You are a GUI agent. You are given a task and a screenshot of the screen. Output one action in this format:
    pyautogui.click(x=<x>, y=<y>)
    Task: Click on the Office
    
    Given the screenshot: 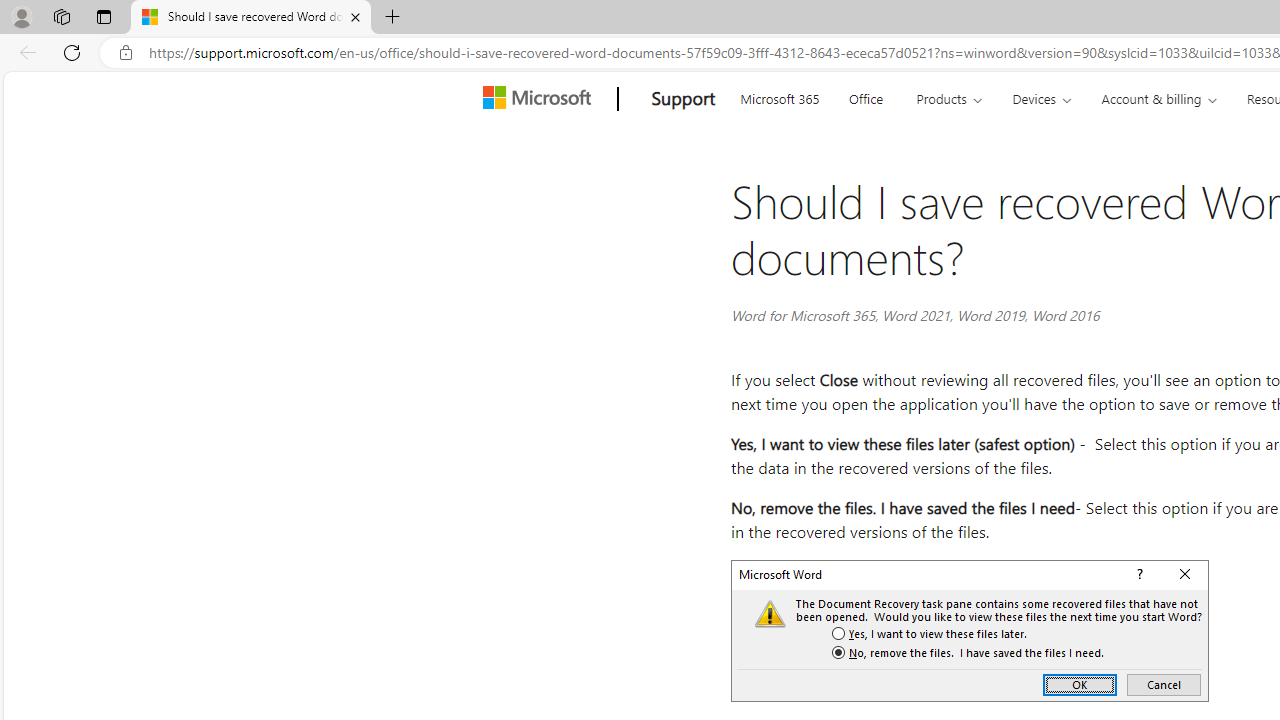 What is the action you would take?
    pyautogui.click(x=866, y=96)
    